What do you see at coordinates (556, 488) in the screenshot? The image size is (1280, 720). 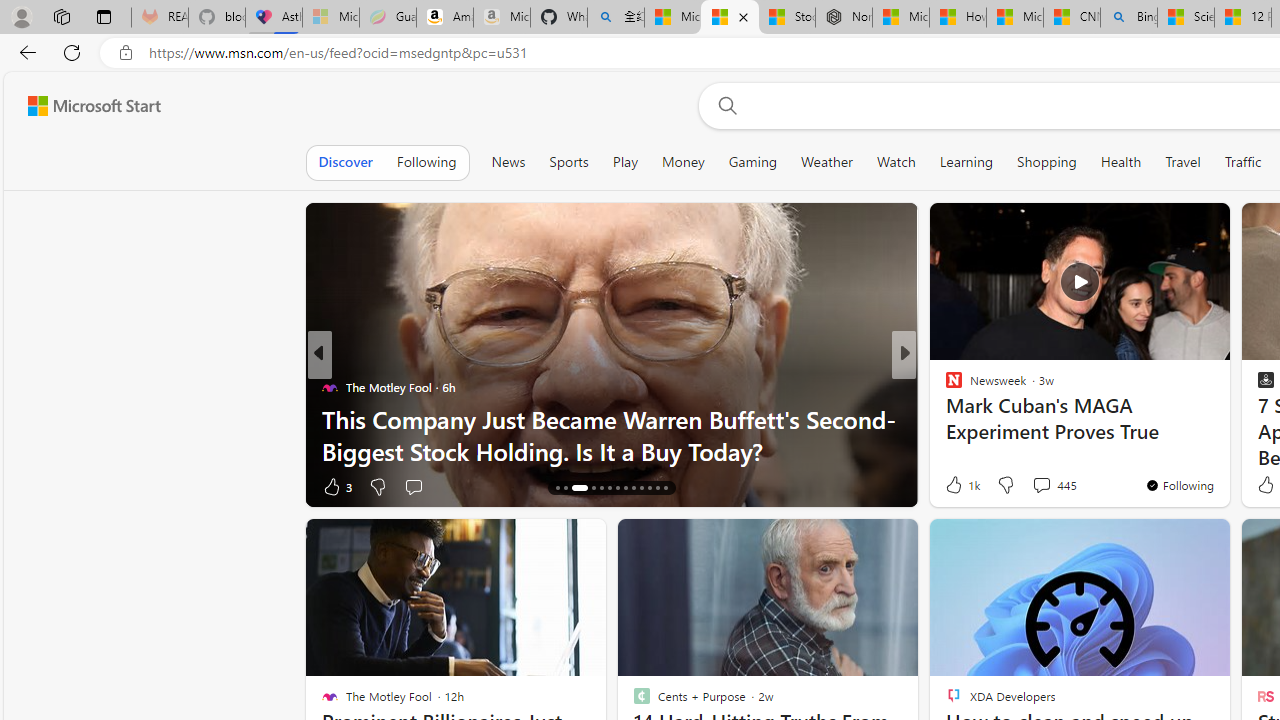 I see `AutomationID: tab-14` at bounding box center [556, 488].